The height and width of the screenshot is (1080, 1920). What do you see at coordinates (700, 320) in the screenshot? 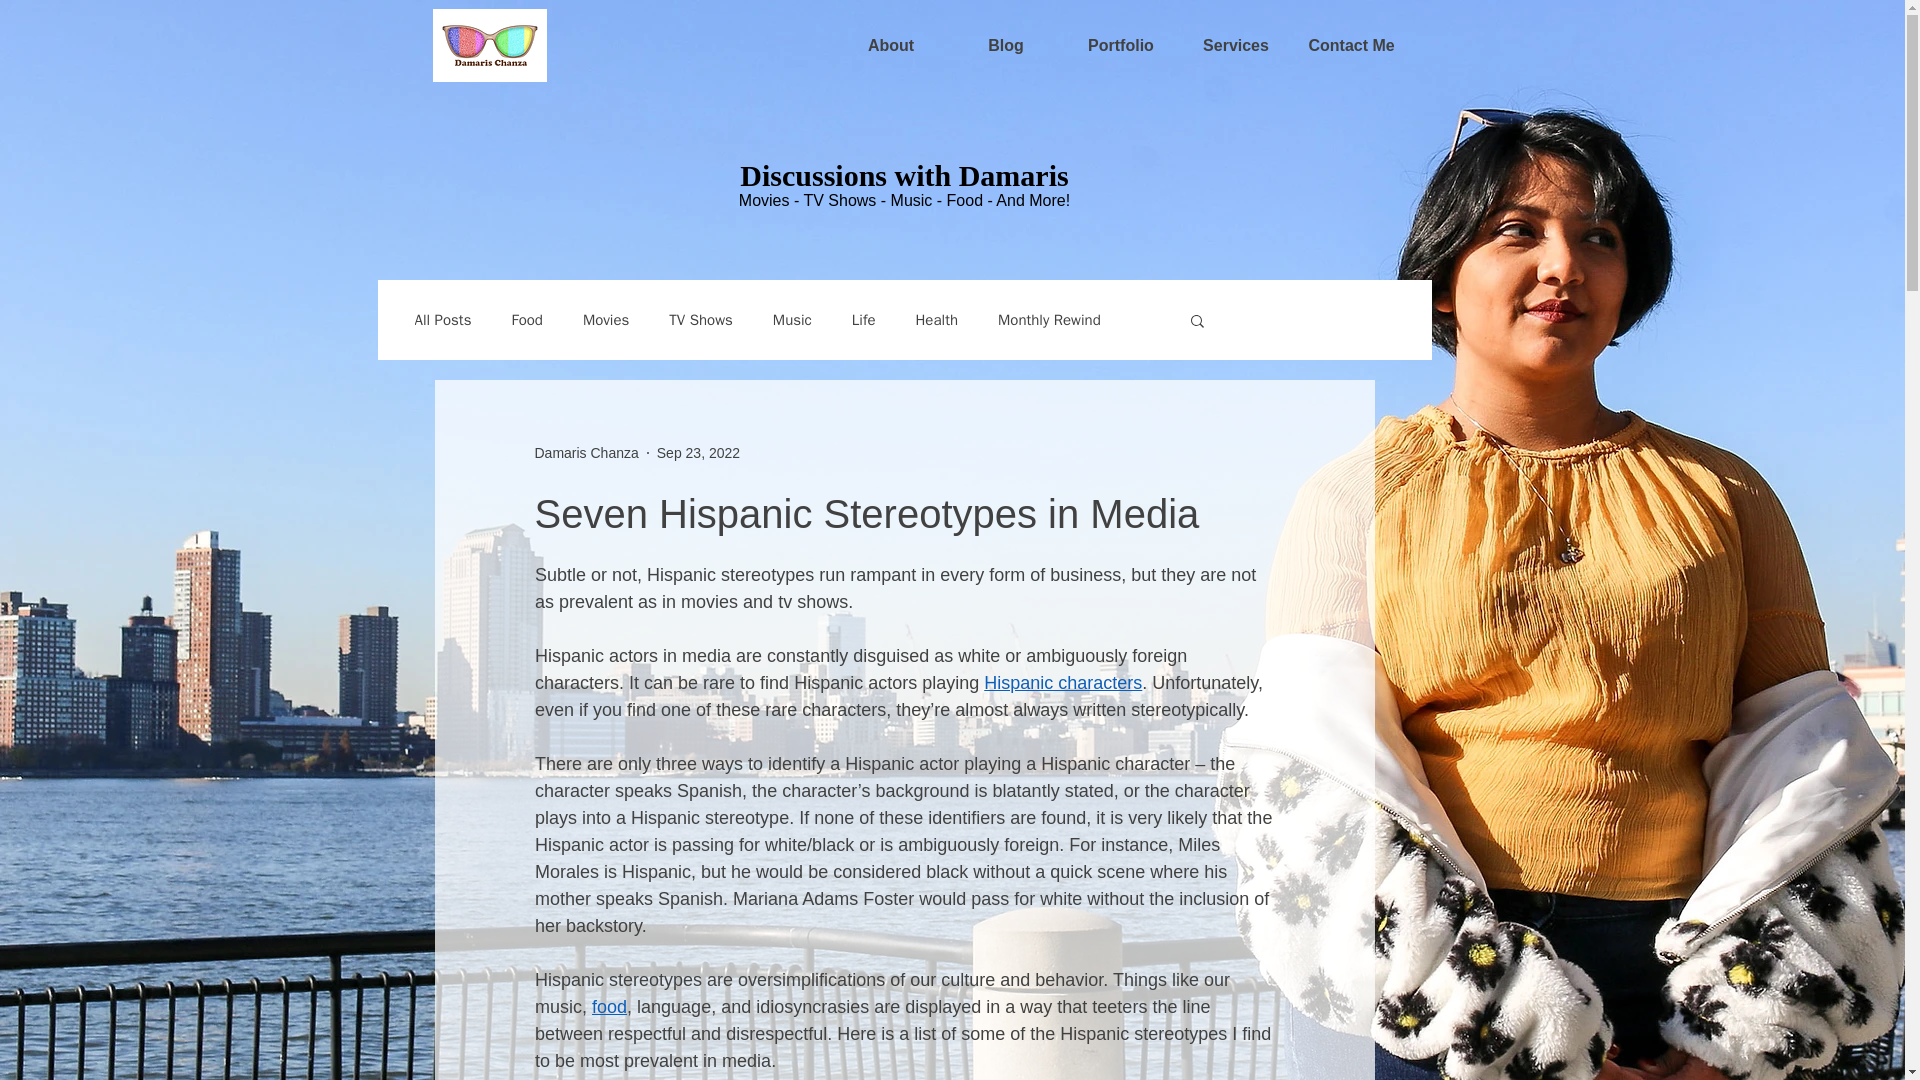
I see `TV Shows` at bounding box center [700, 320].